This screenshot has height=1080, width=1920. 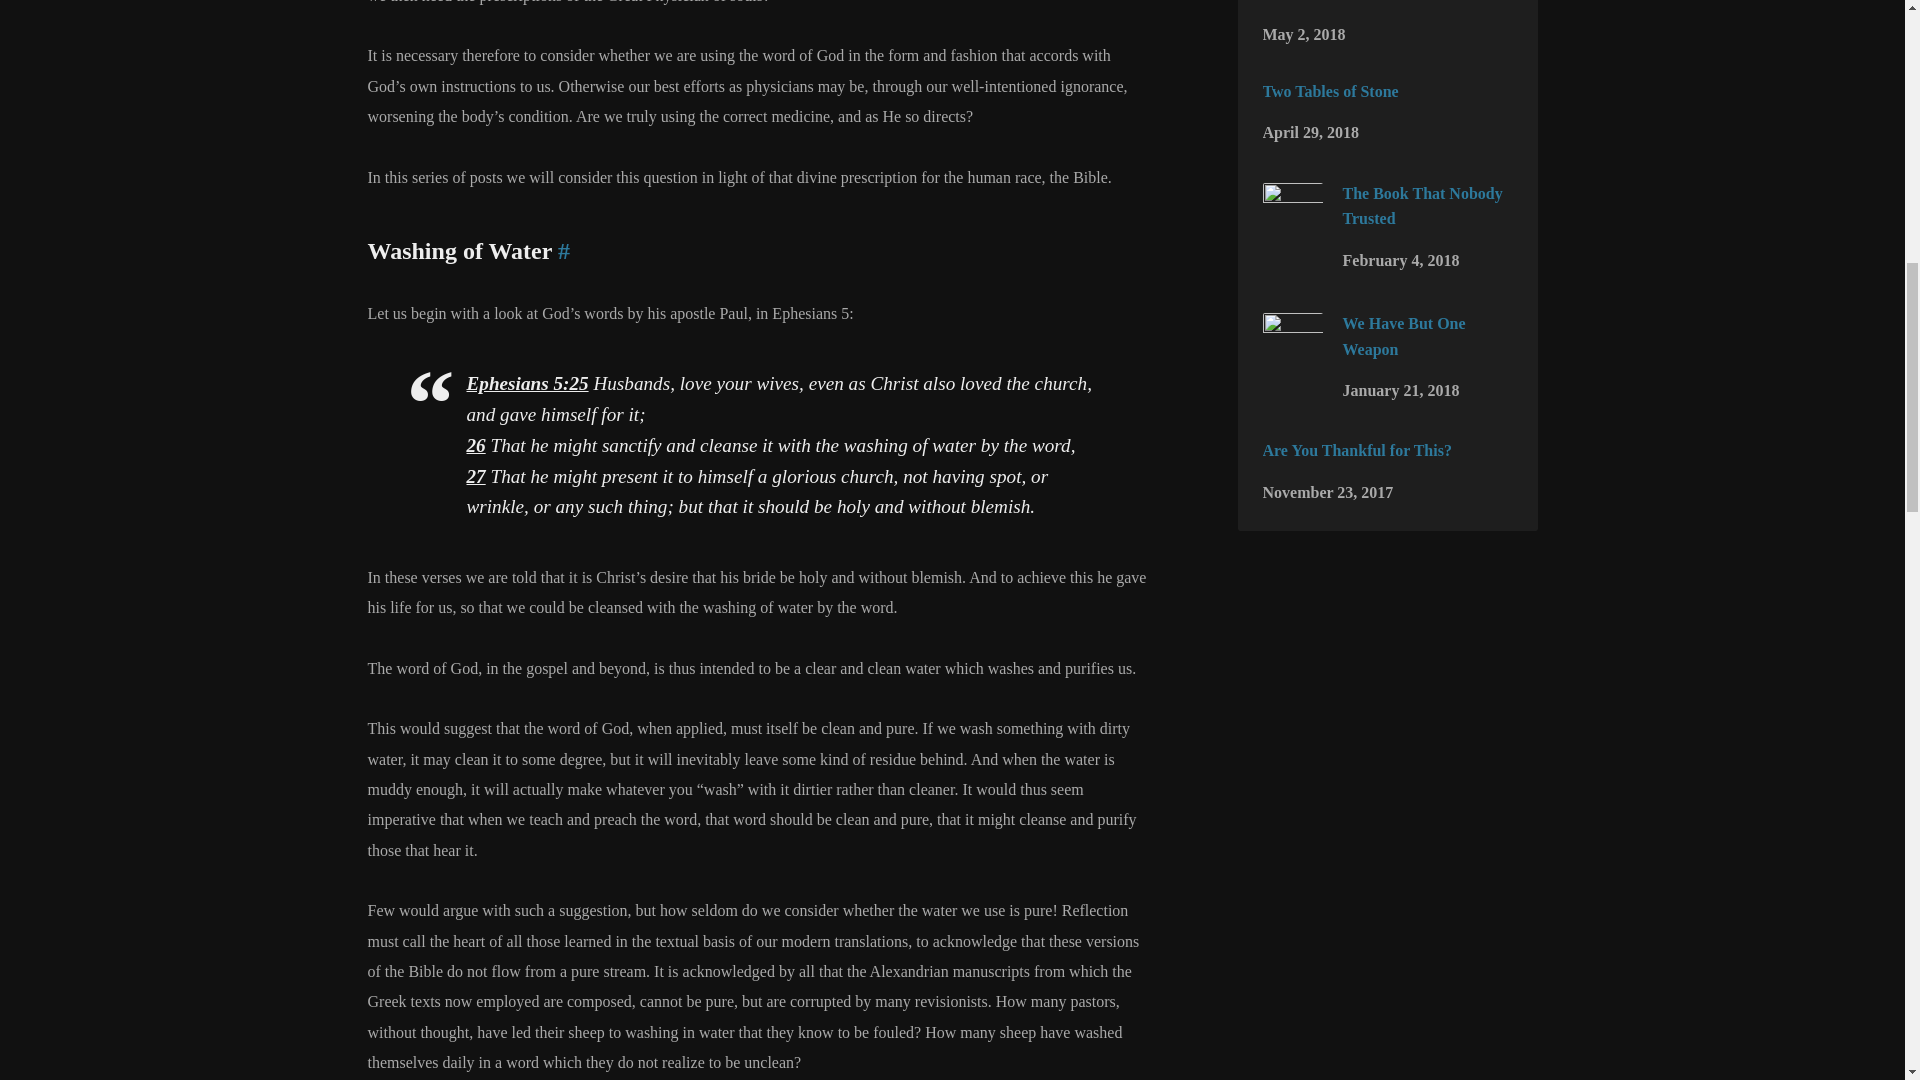 I want to click on We Have But One Weapon, so click(x=1403, y=336).